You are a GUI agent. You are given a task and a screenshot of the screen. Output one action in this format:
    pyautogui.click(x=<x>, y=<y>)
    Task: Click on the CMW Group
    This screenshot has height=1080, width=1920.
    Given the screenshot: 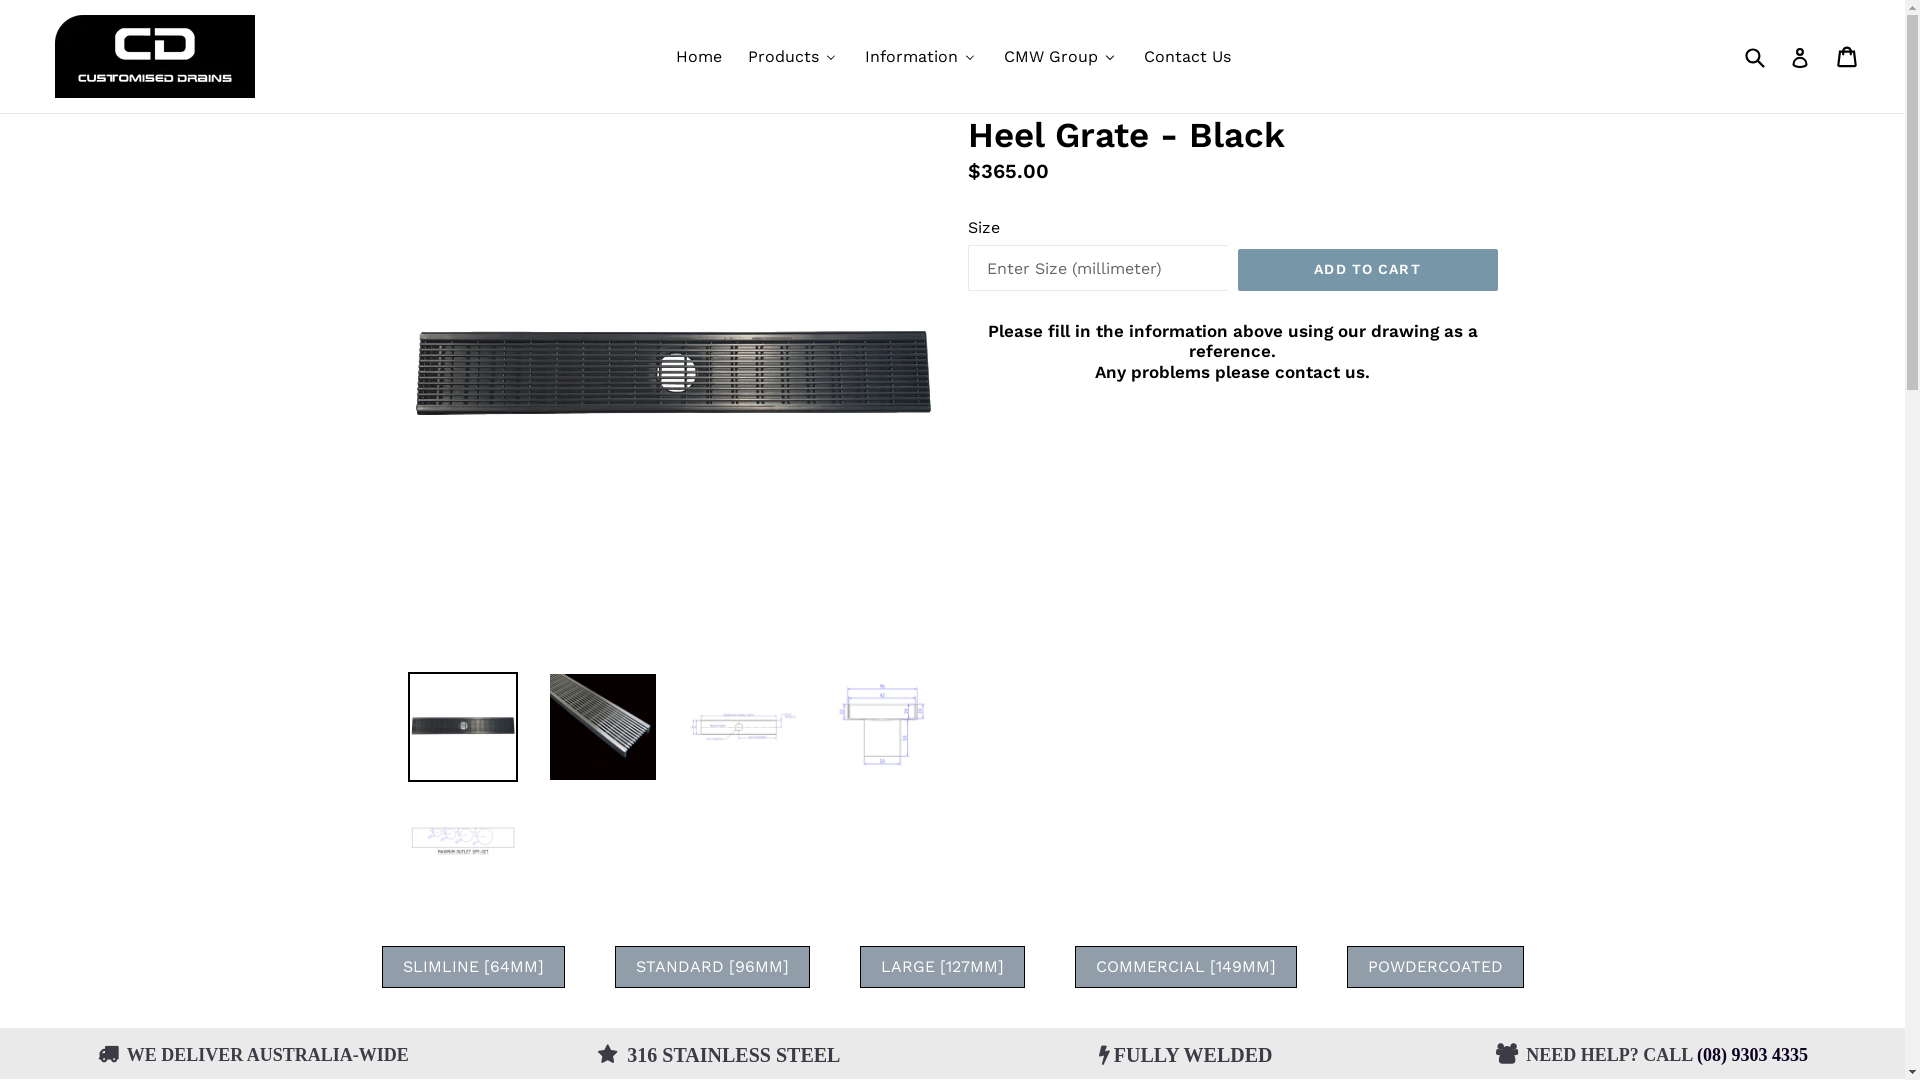 What is the action you would take?
    pyautogui.click(x=1060, y=56)
    